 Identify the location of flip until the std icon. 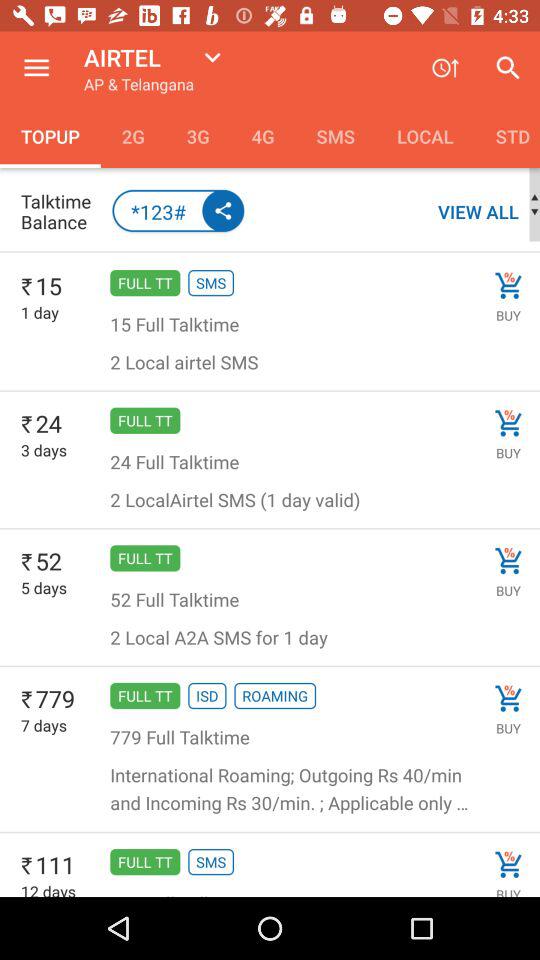
(507, 136).